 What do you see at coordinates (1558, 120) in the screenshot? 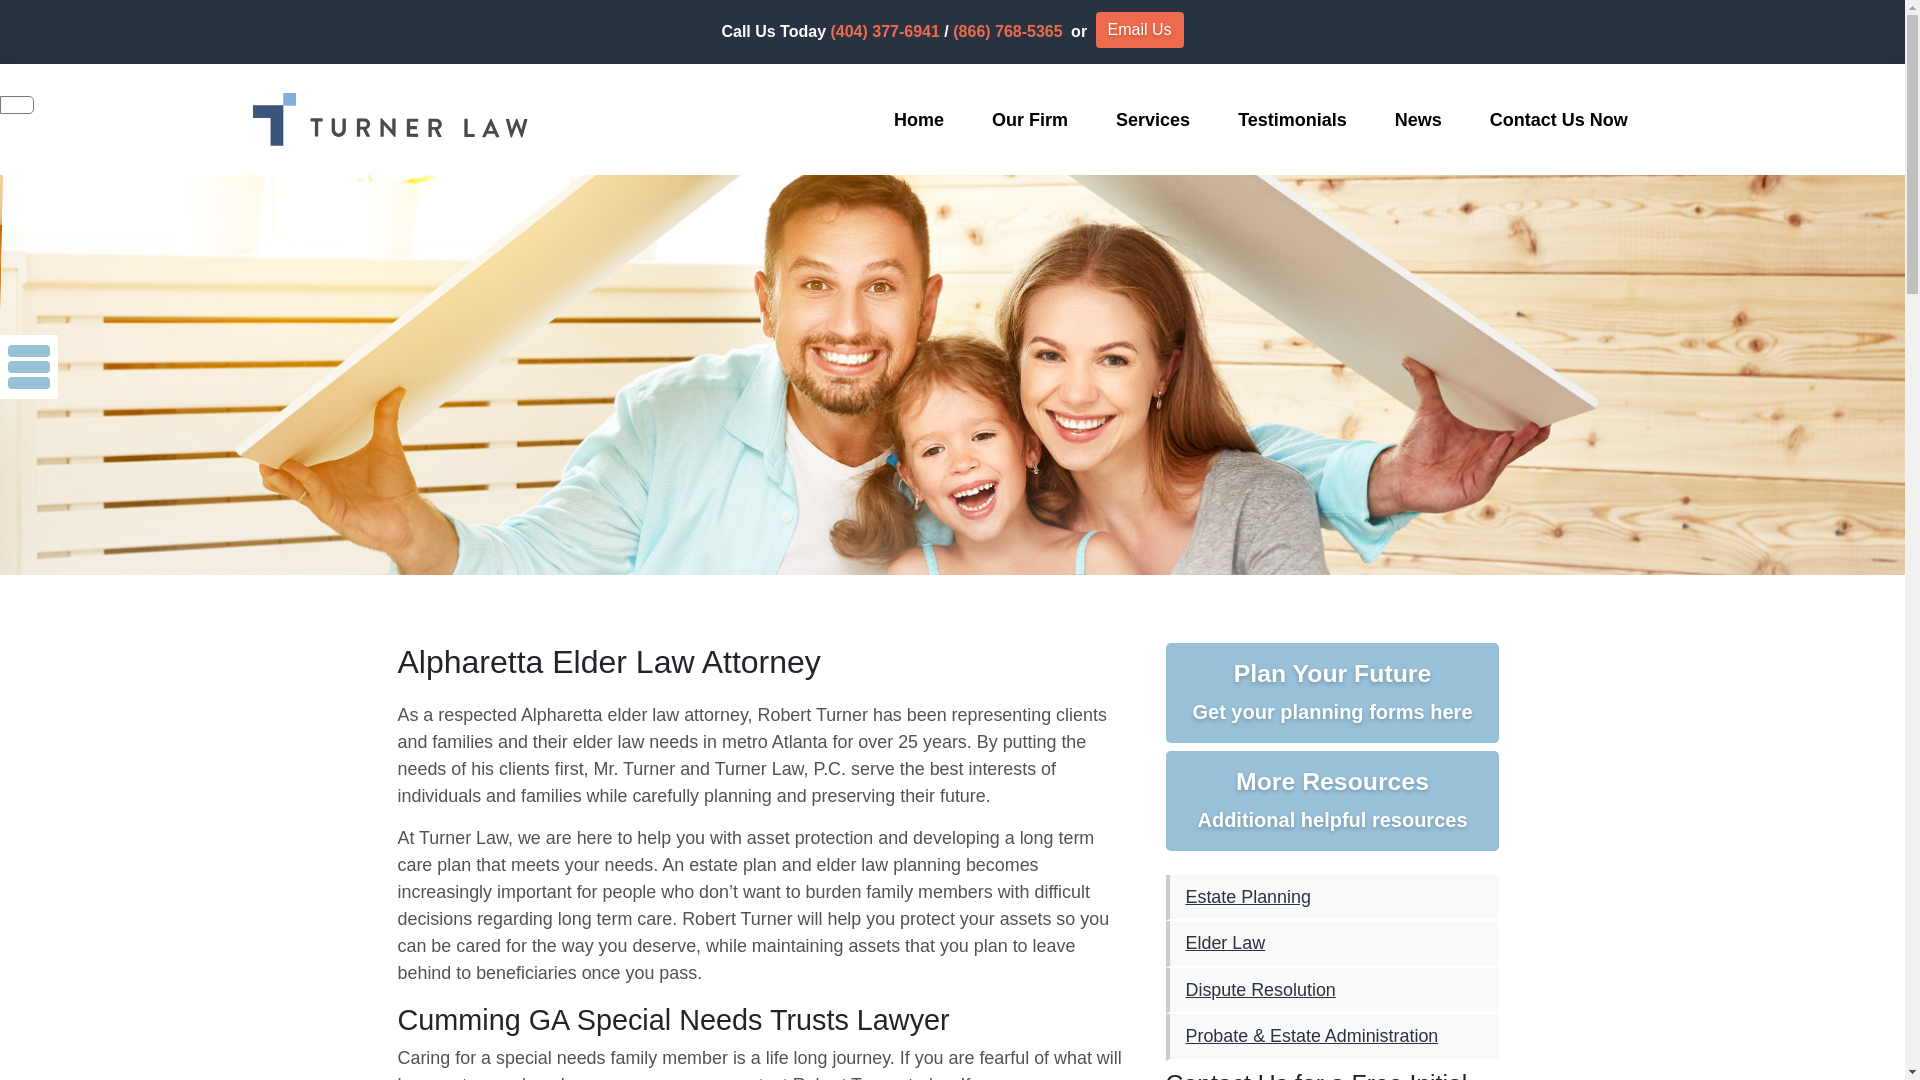
I see `on` at bounding box center [1558, 120].